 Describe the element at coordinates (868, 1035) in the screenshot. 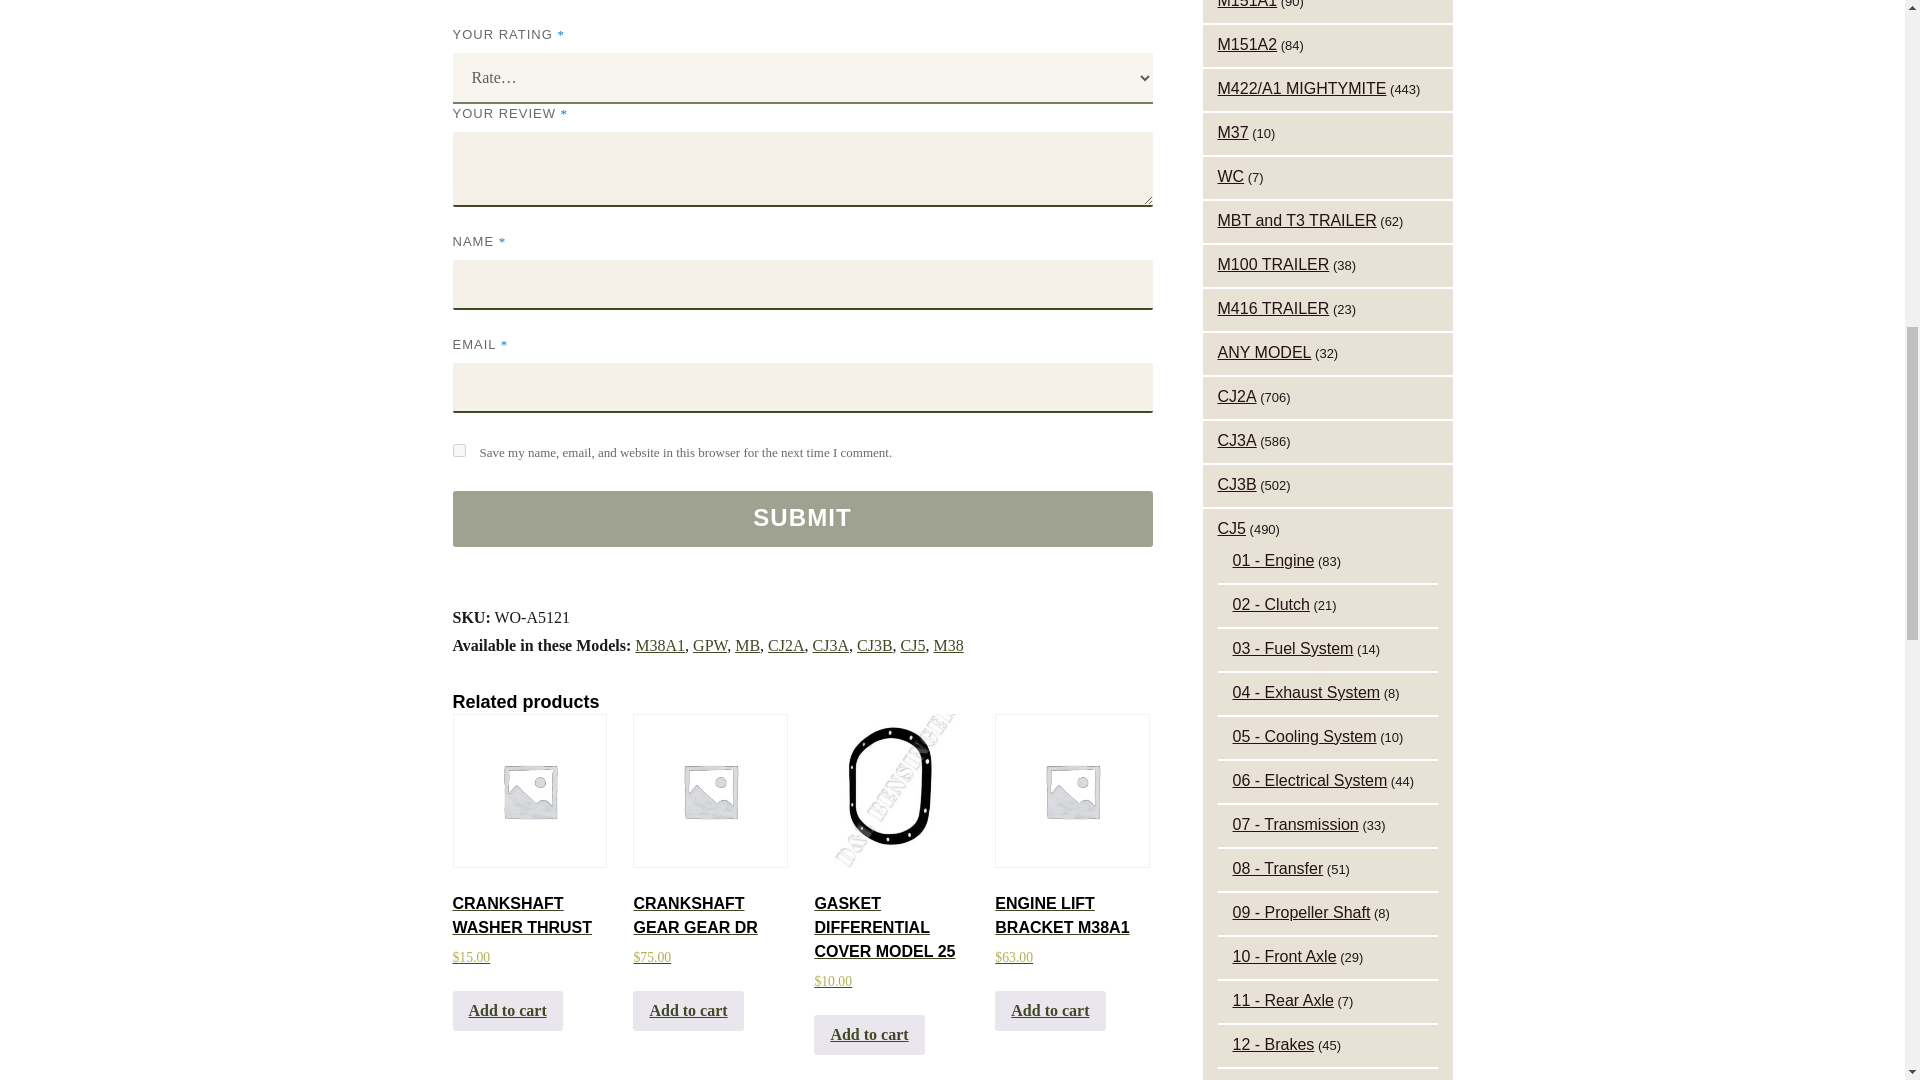

I see `Add to cart` at that location.